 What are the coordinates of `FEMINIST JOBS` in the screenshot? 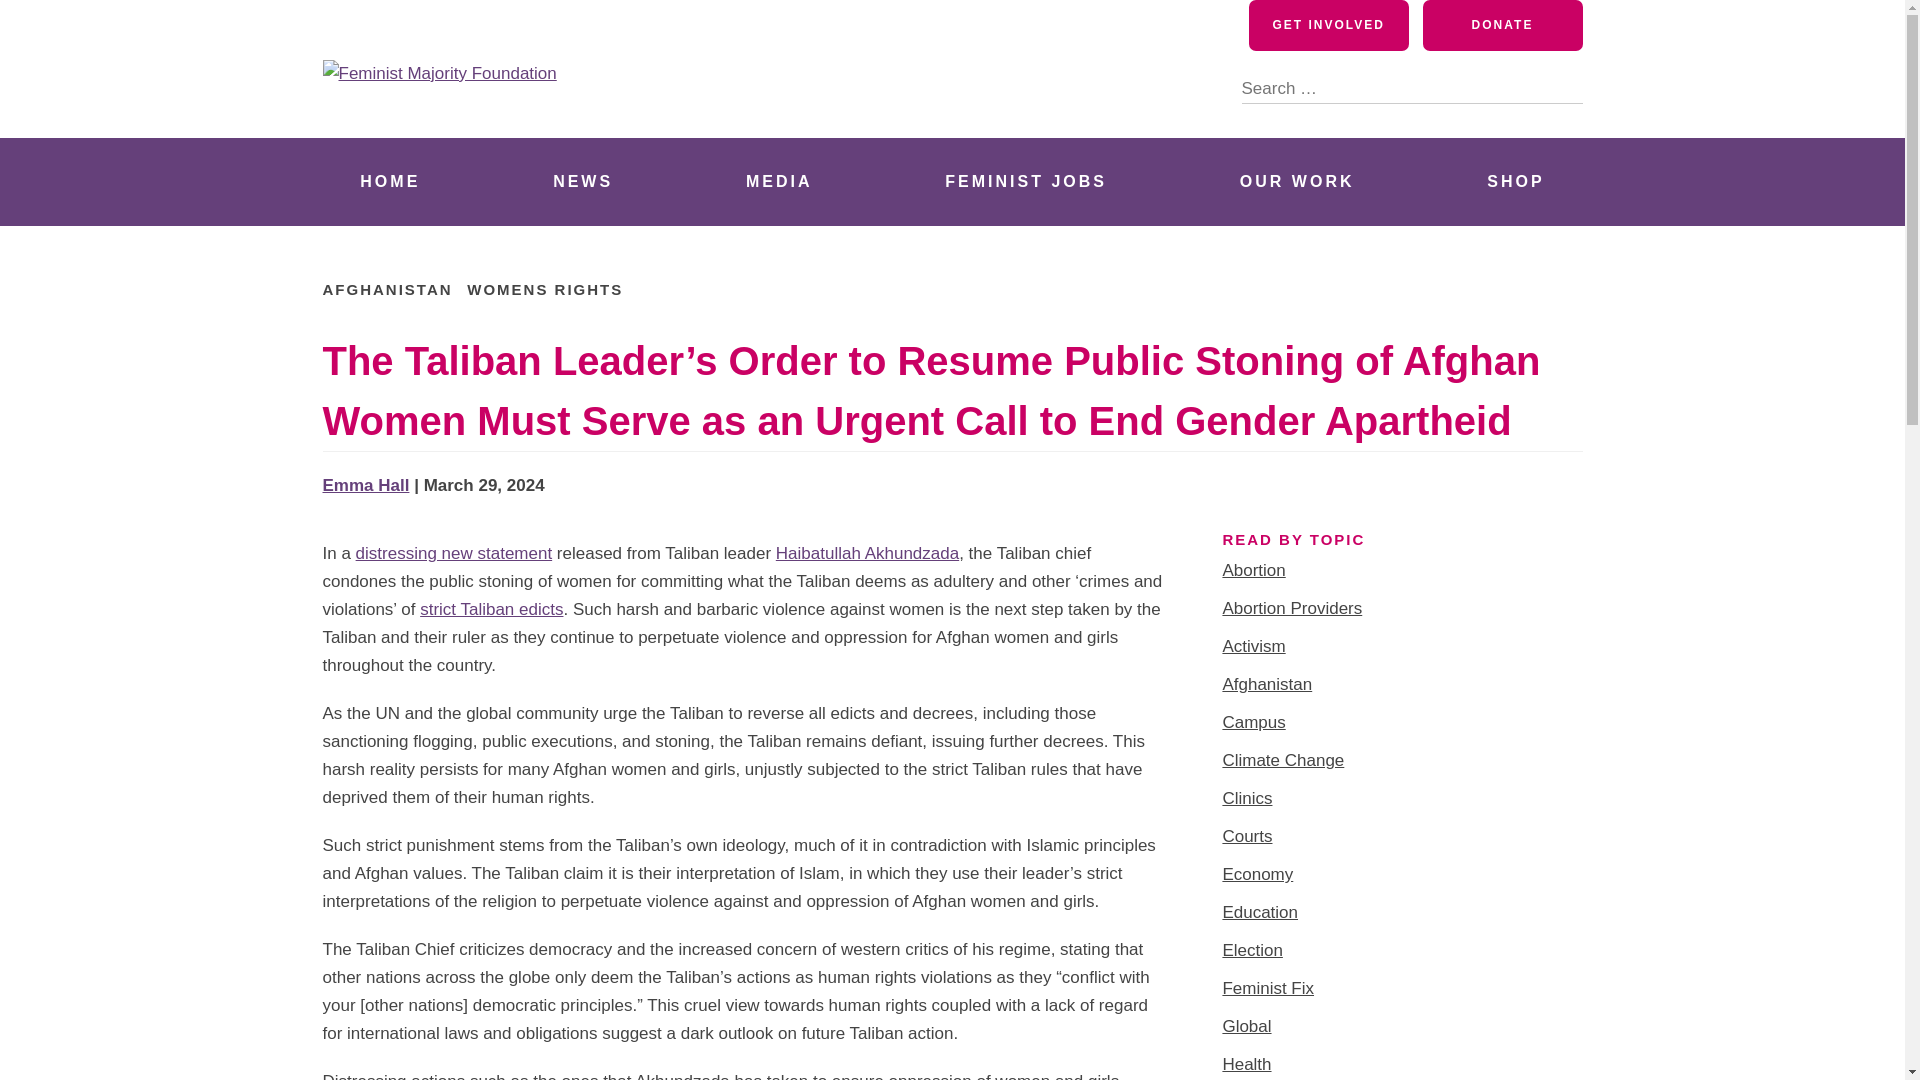 It's located at (1026, 182).